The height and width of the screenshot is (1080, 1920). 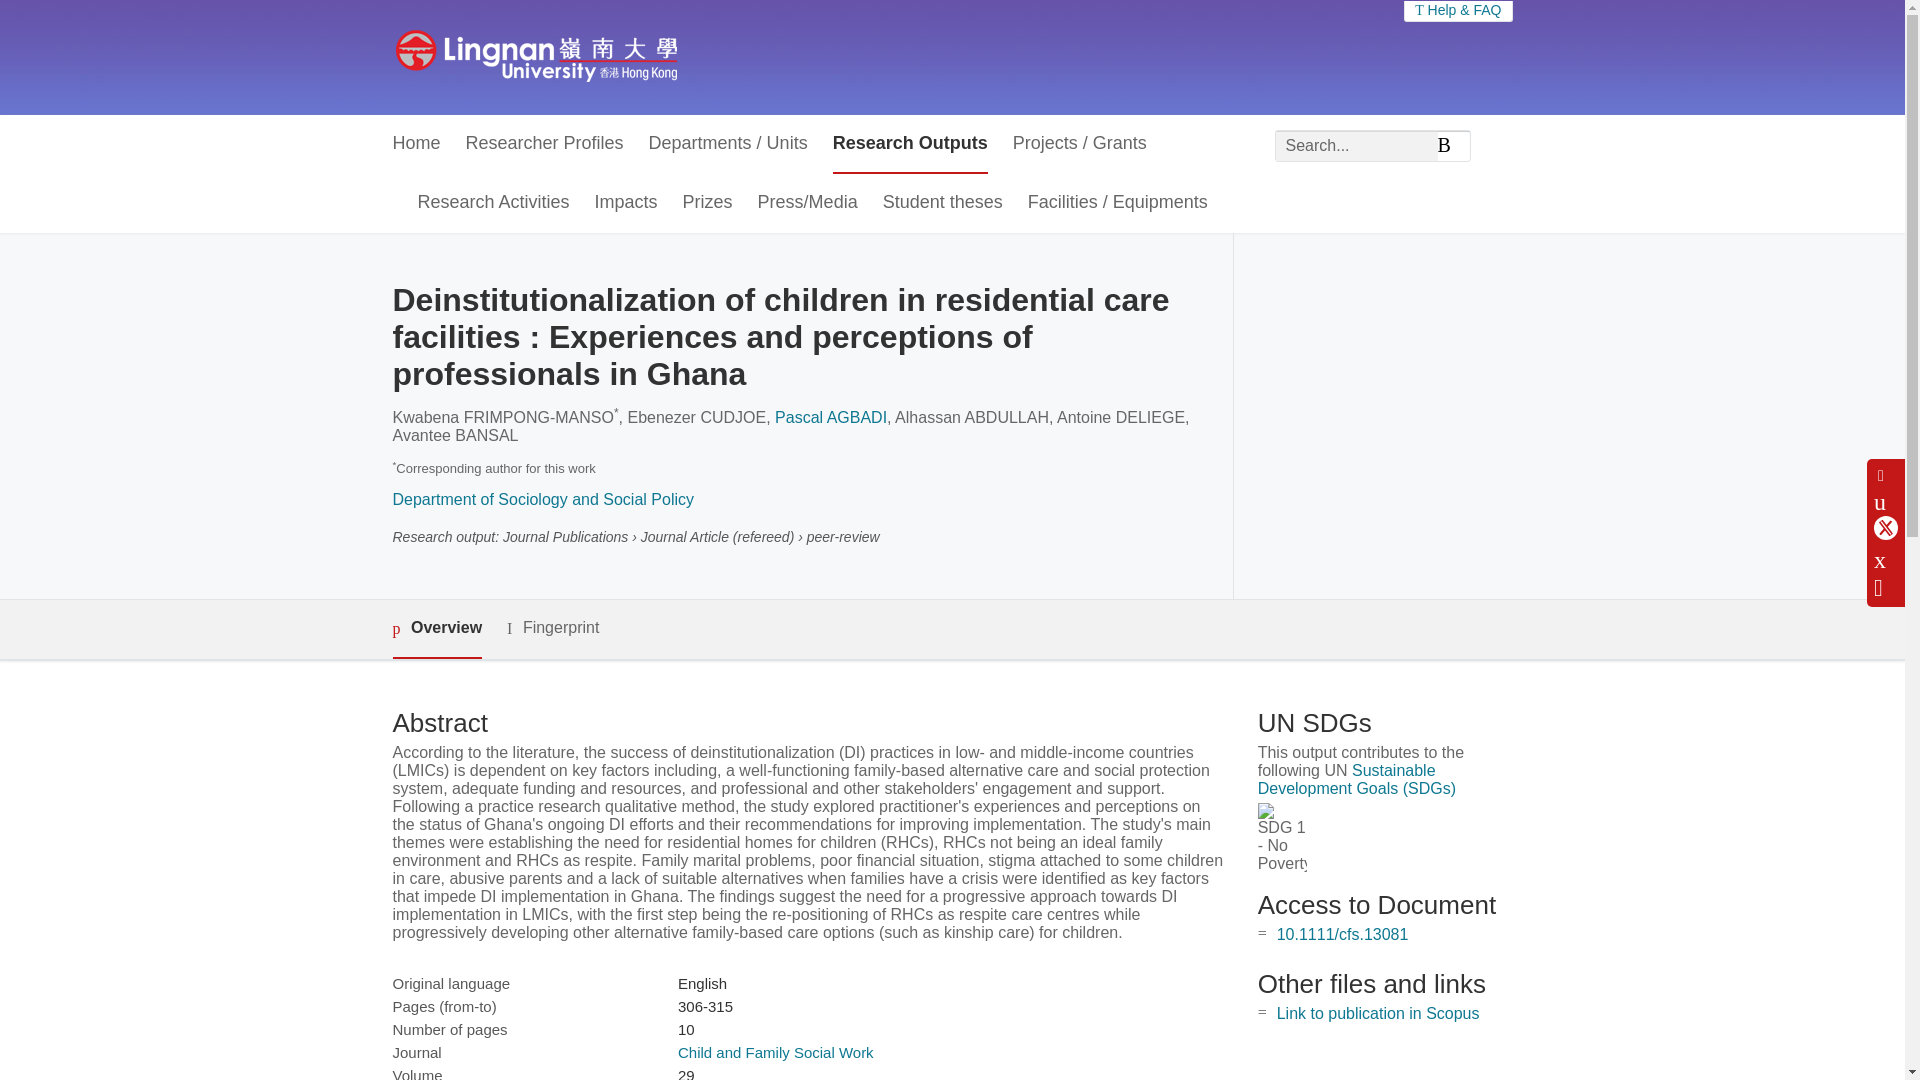 What do you see at coordinates (910, 144) in the screenshot?
I see `Research Outputs` at bounding box center [910, 144].